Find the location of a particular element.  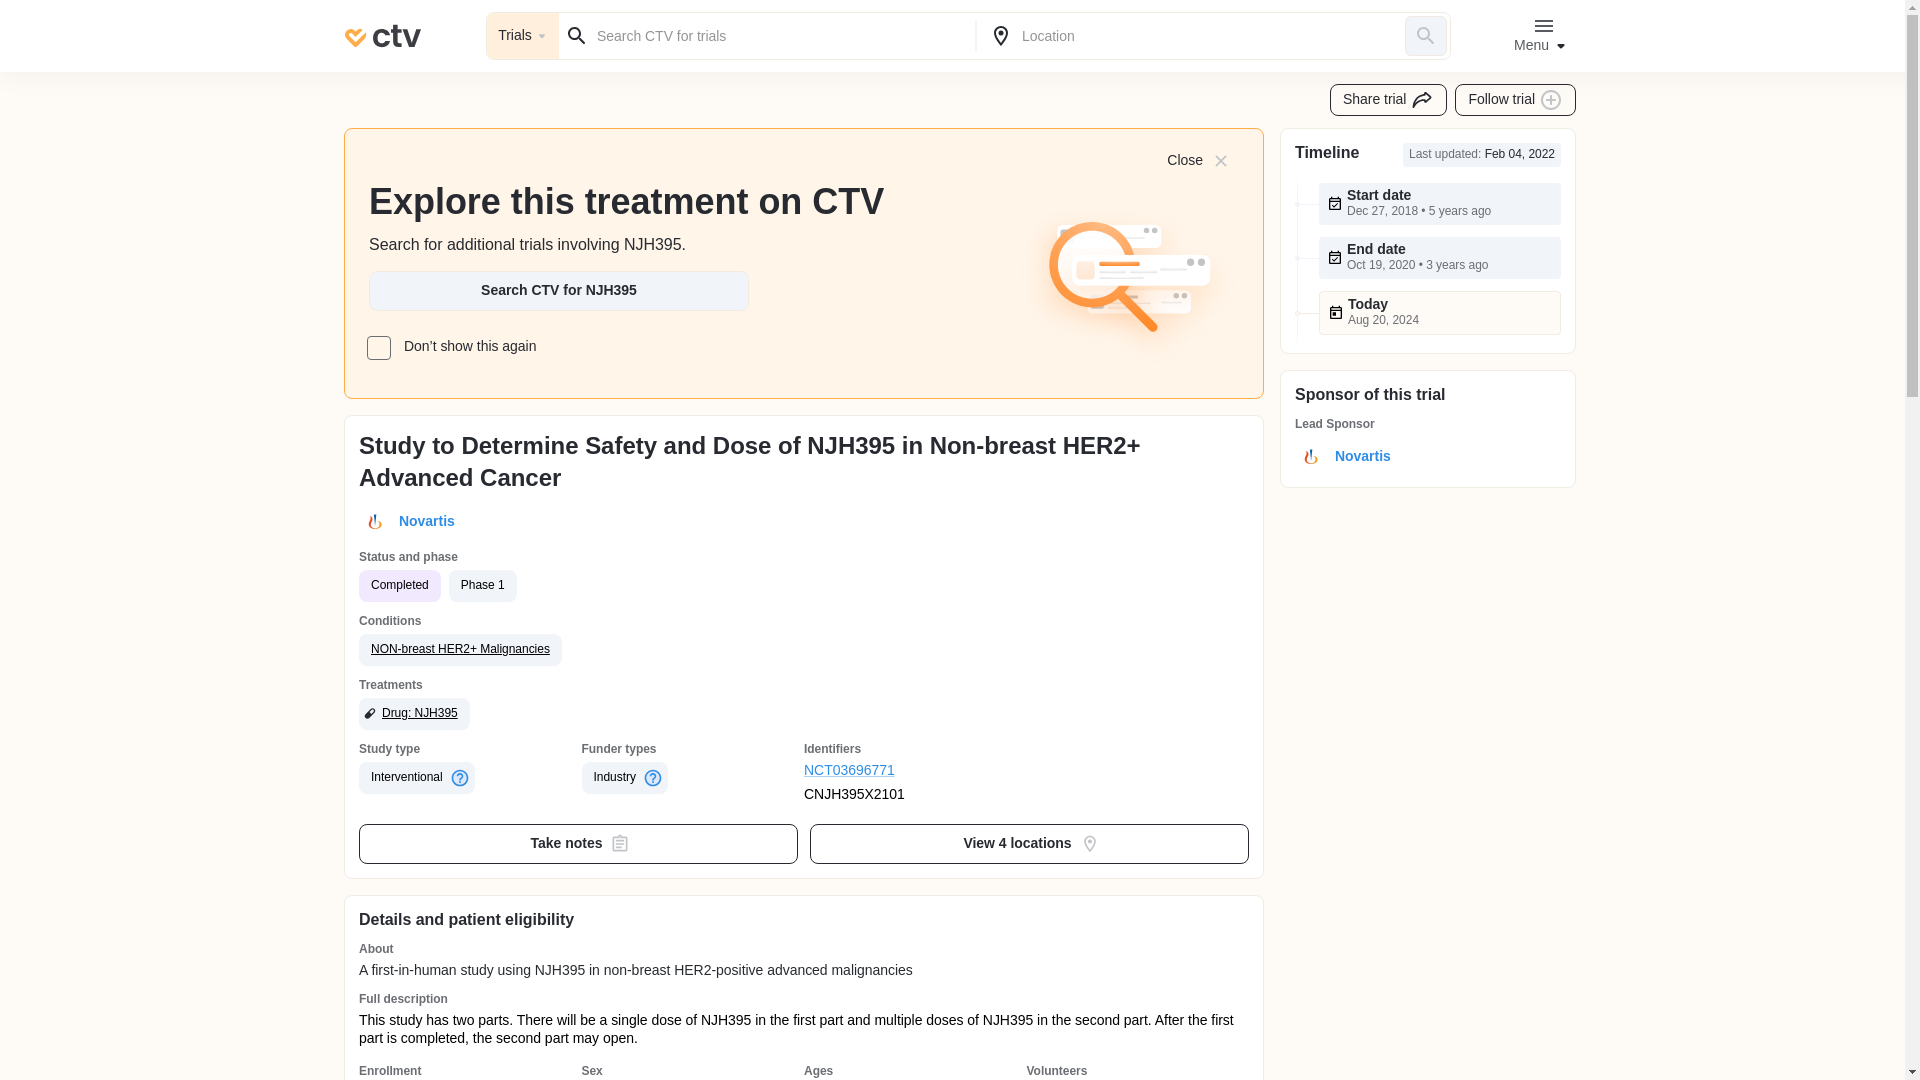

View 4 locations is located at coordinates (1030, 844).